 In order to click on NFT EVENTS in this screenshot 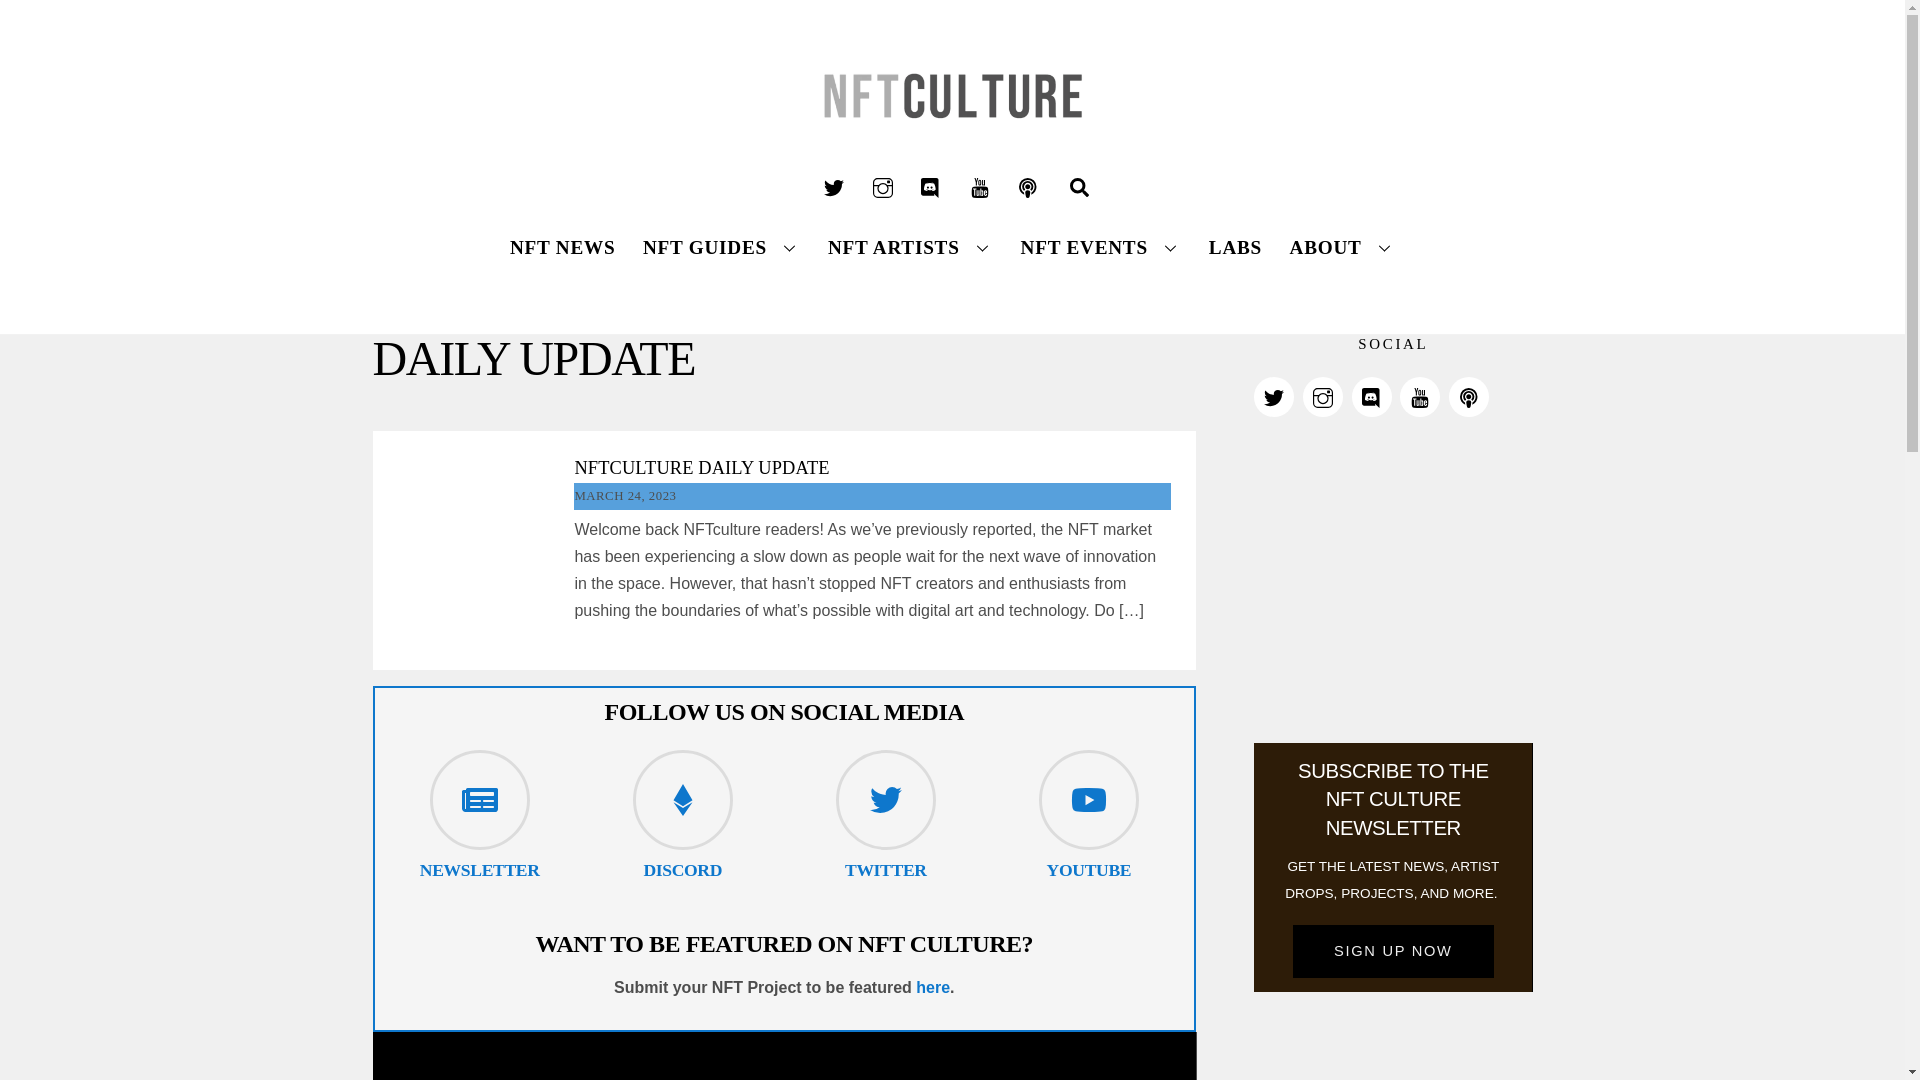, I will do `click(1100, 247)`.